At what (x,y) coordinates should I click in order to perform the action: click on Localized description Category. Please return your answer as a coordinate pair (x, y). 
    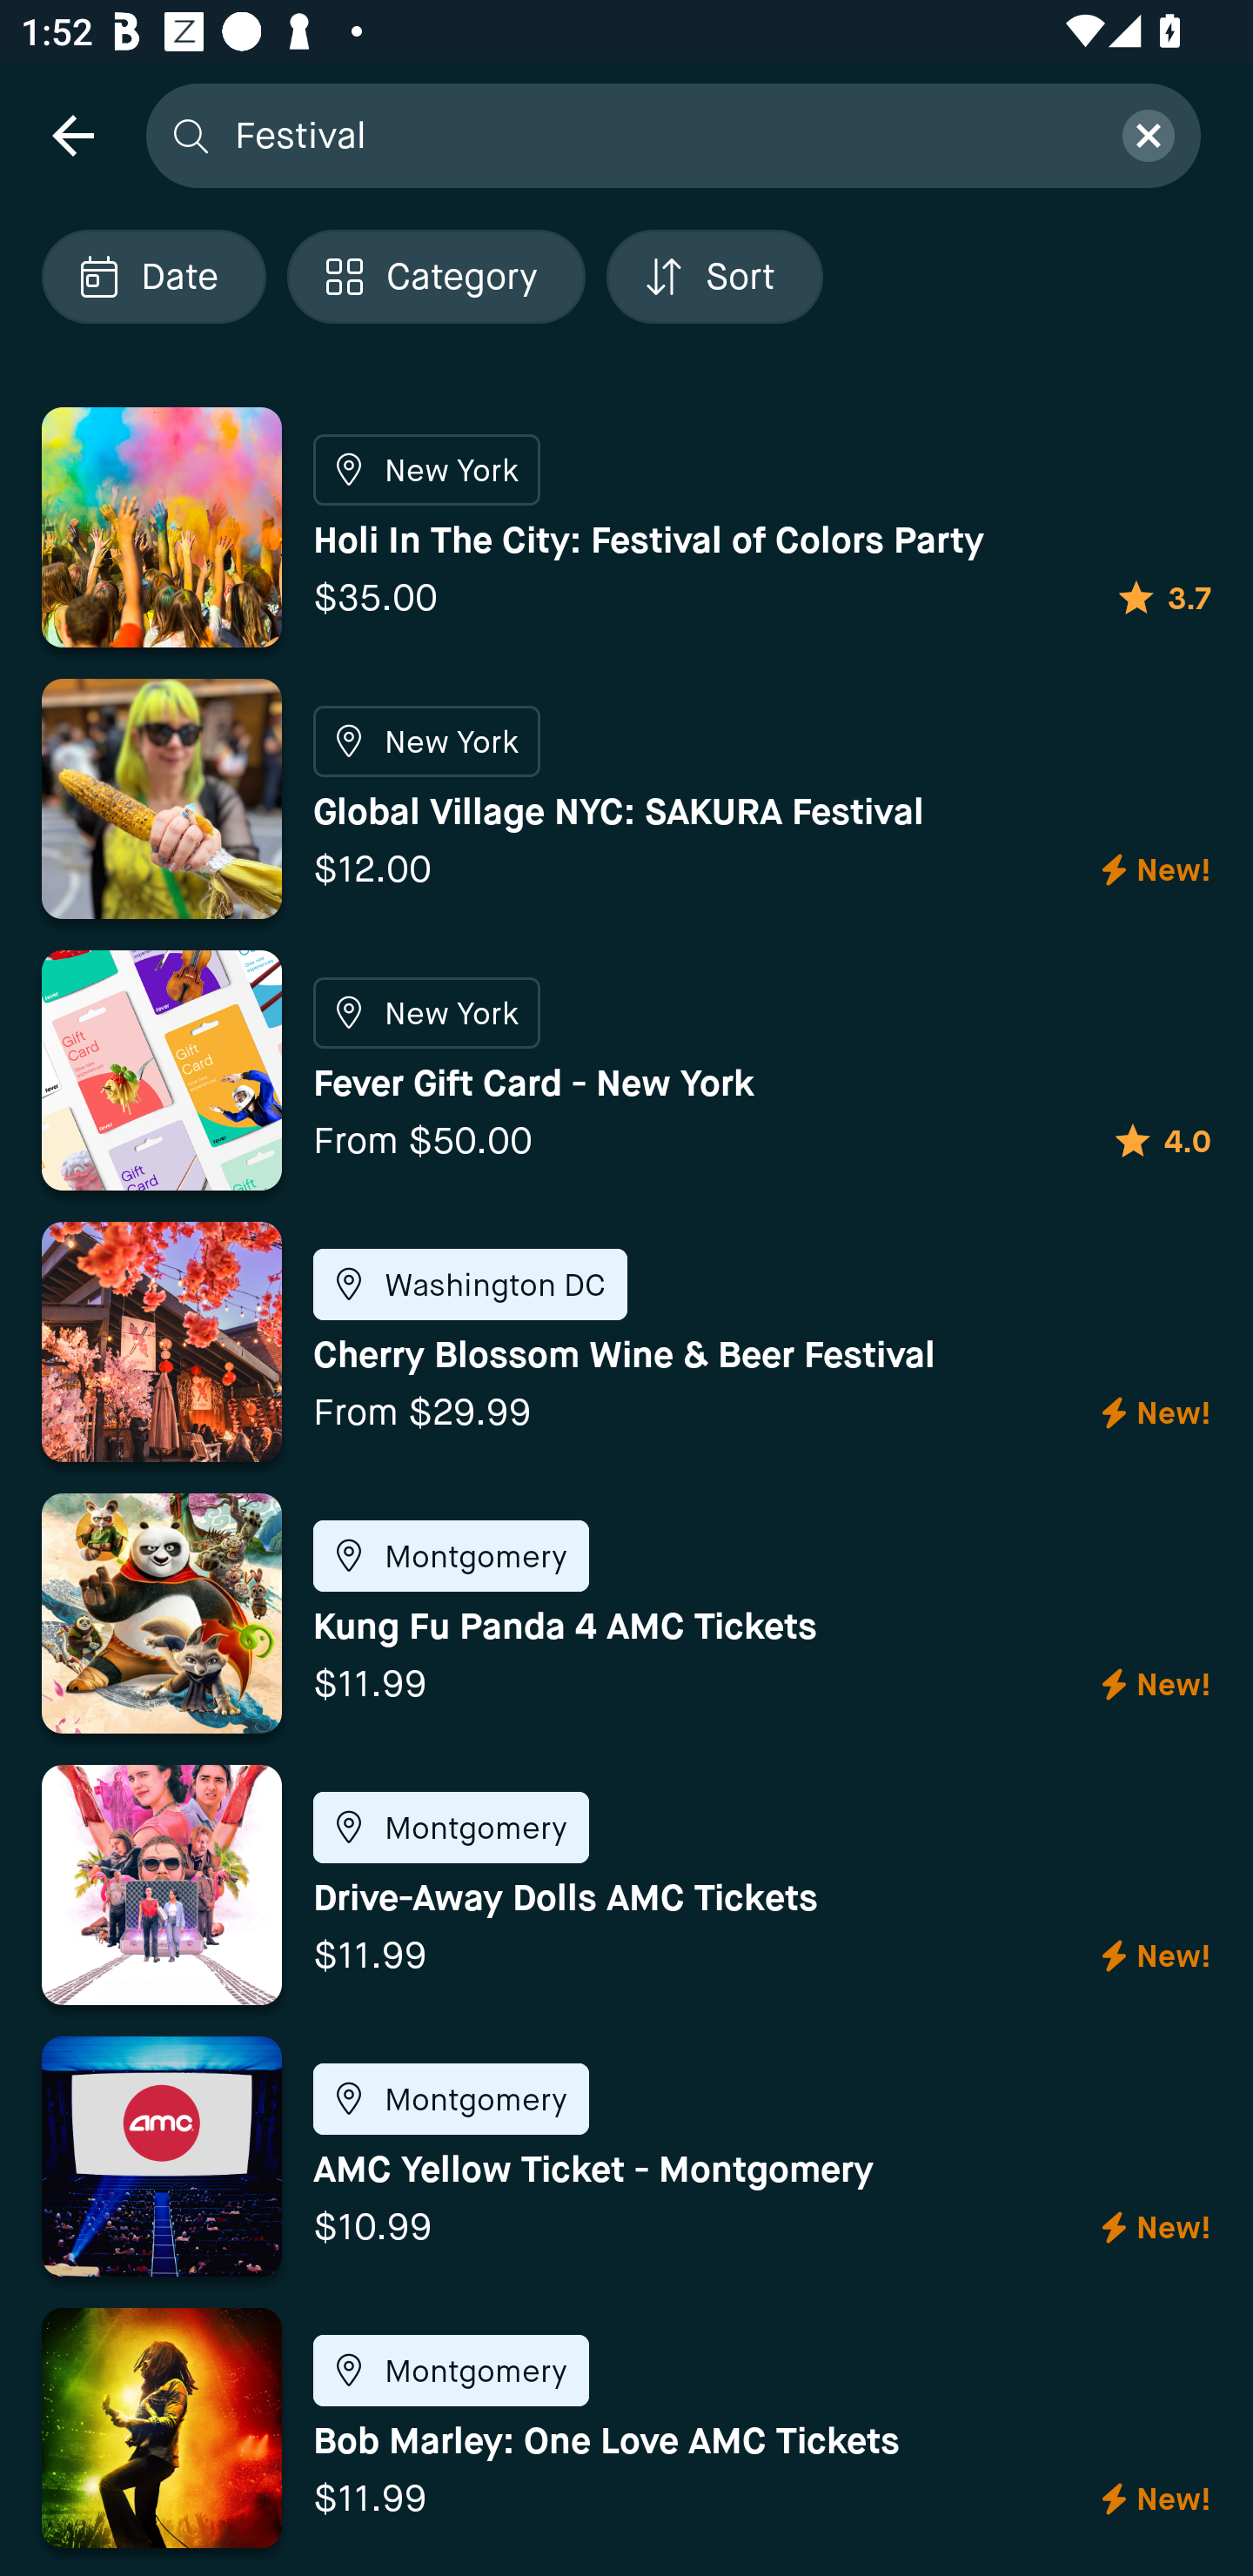
    Looking at the image, I should click on (435, 277).